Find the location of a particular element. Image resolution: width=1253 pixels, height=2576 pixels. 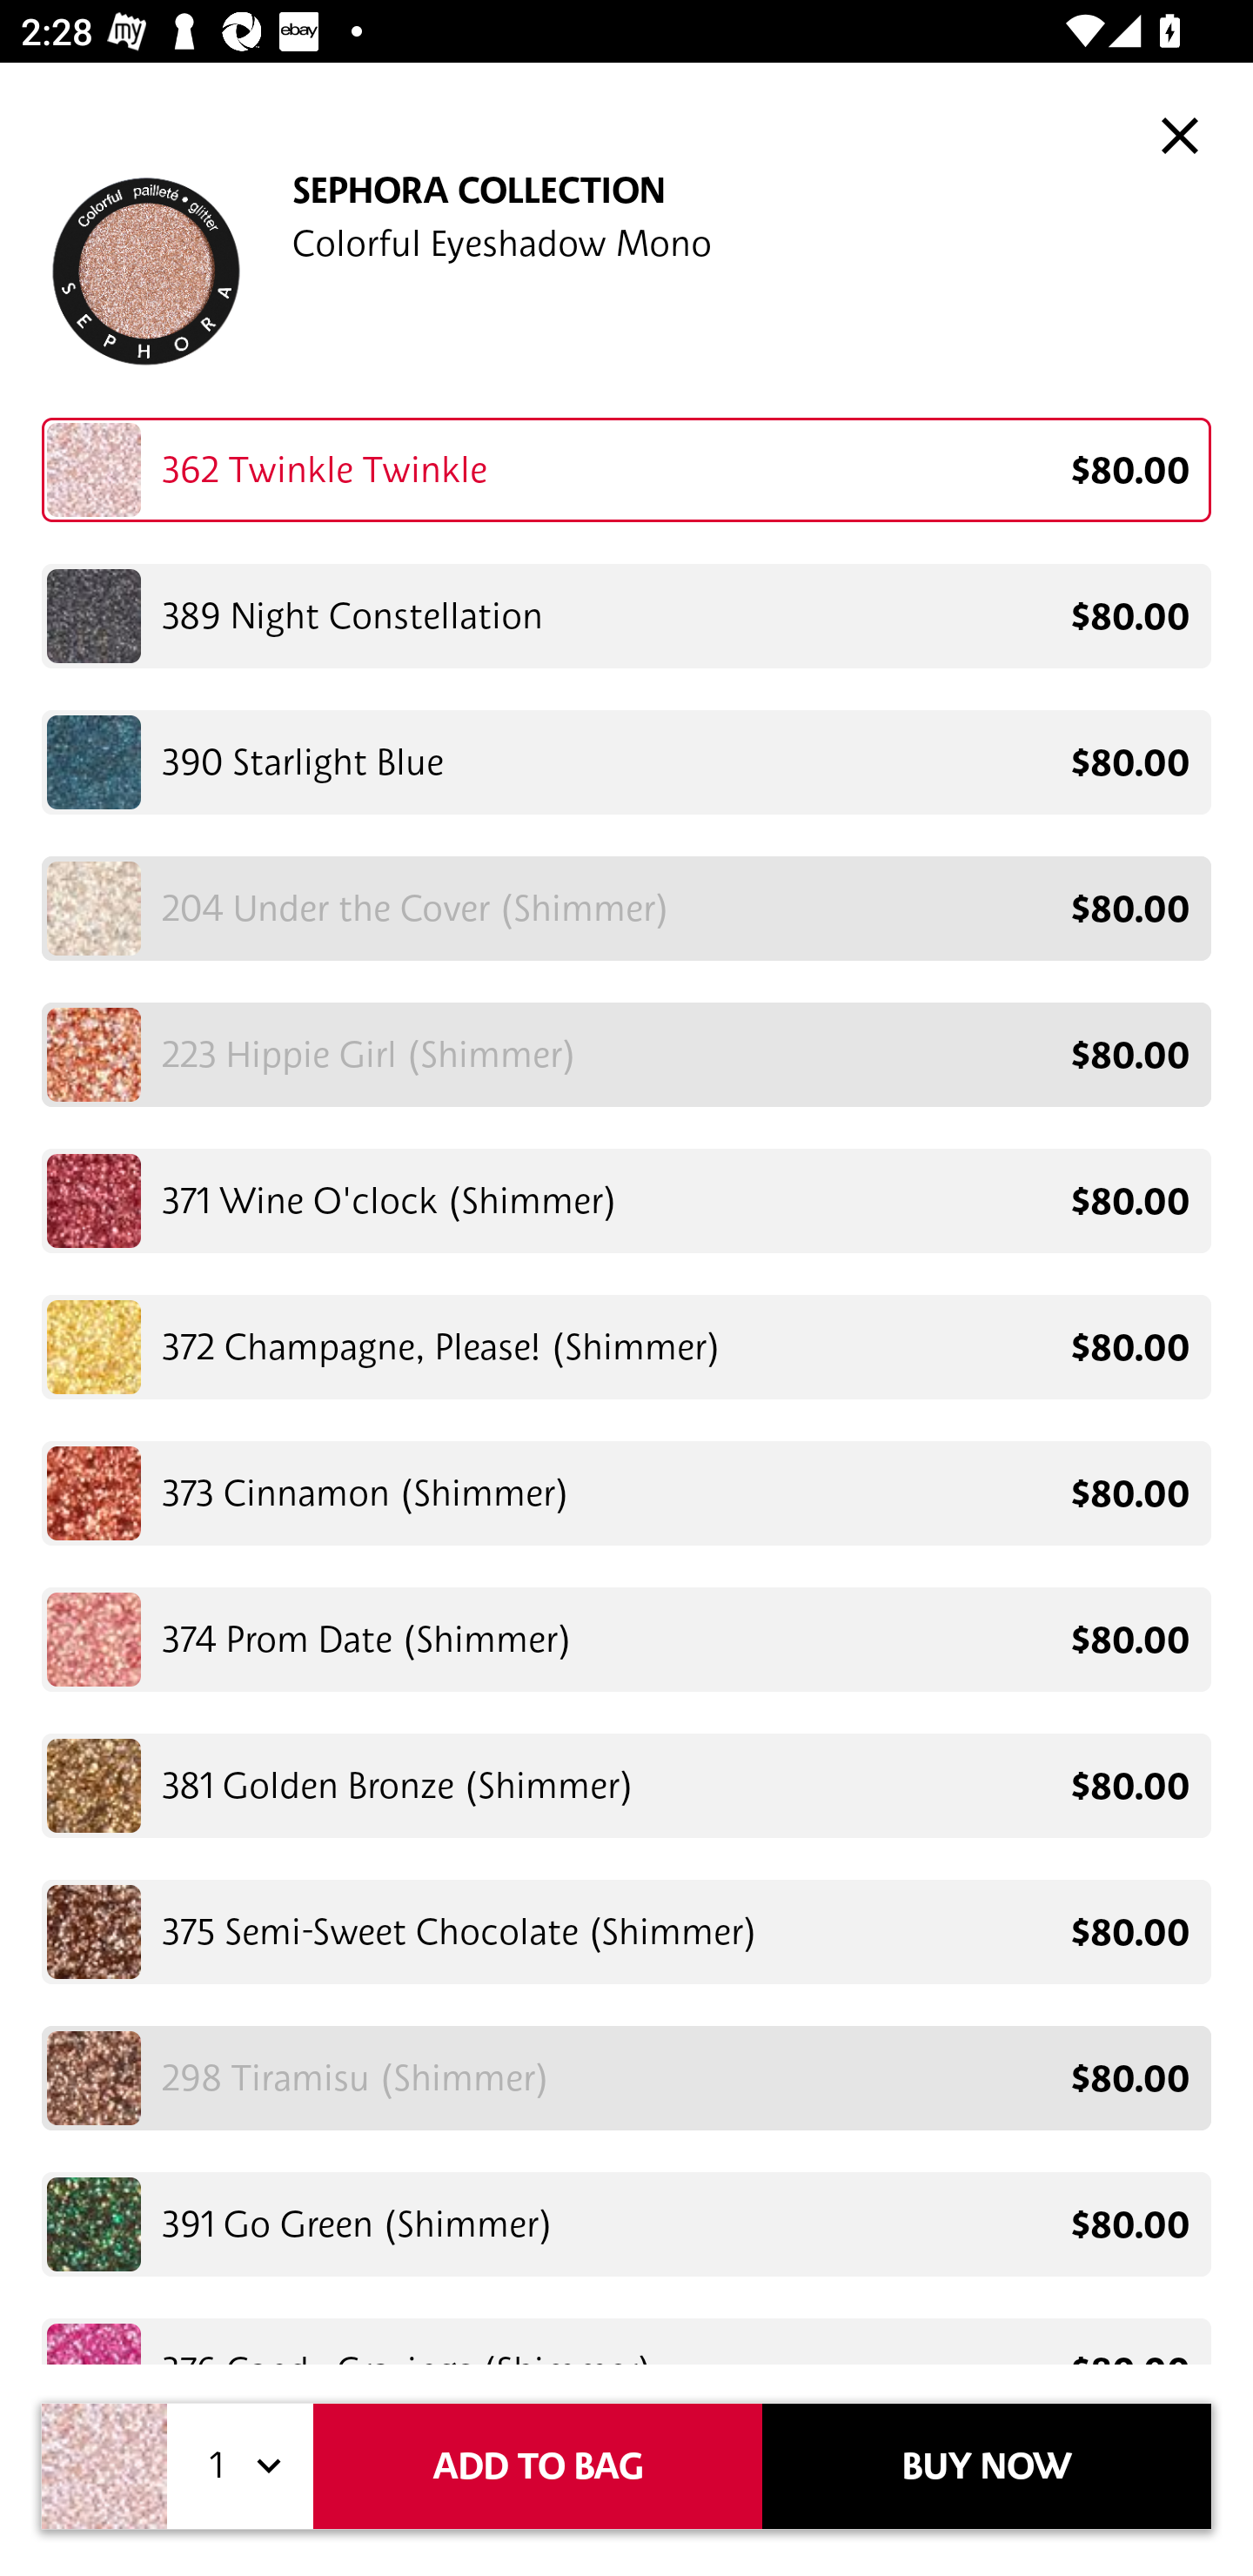

ADD TO BAG is located at coordinates (538, 2466).